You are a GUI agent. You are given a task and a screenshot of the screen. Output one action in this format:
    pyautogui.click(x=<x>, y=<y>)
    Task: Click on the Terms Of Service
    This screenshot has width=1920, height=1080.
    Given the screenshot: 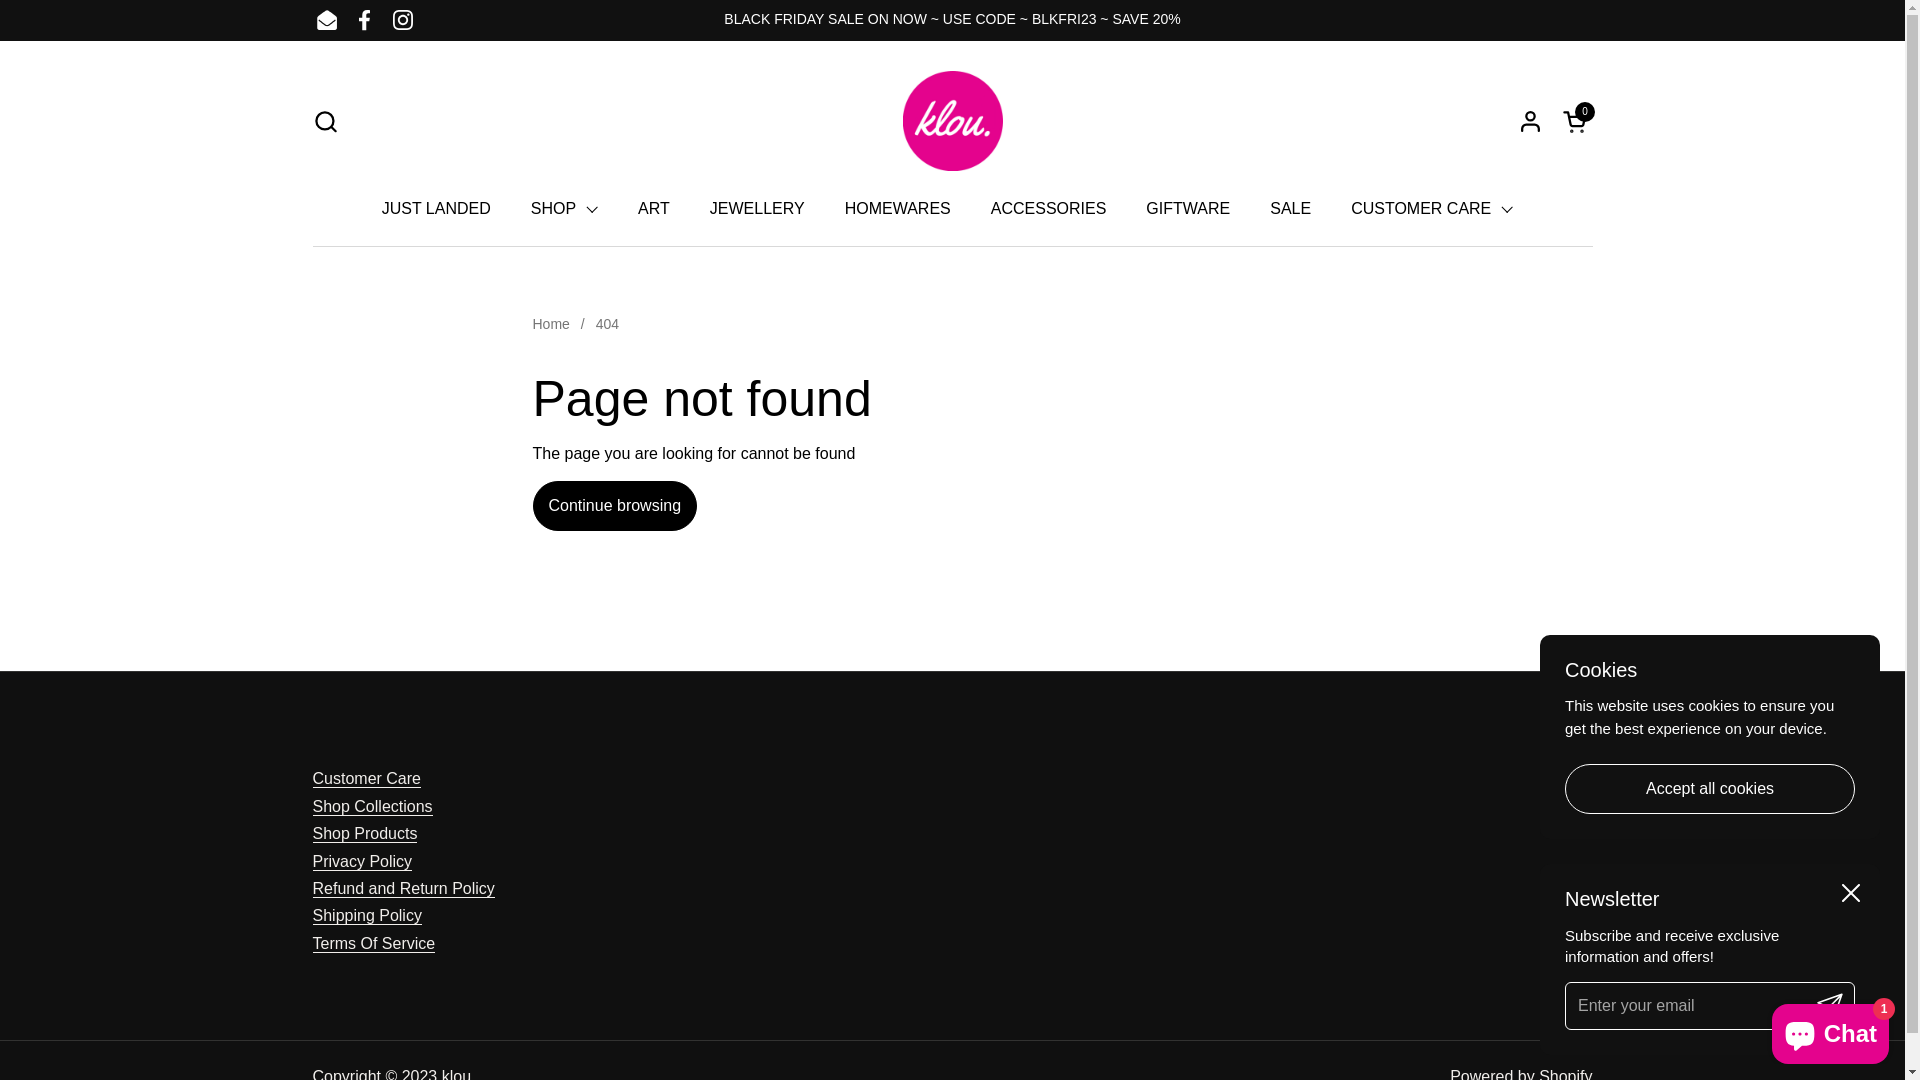 What is the action you would take?
    pyautogui.click(x=374, y=944)
    